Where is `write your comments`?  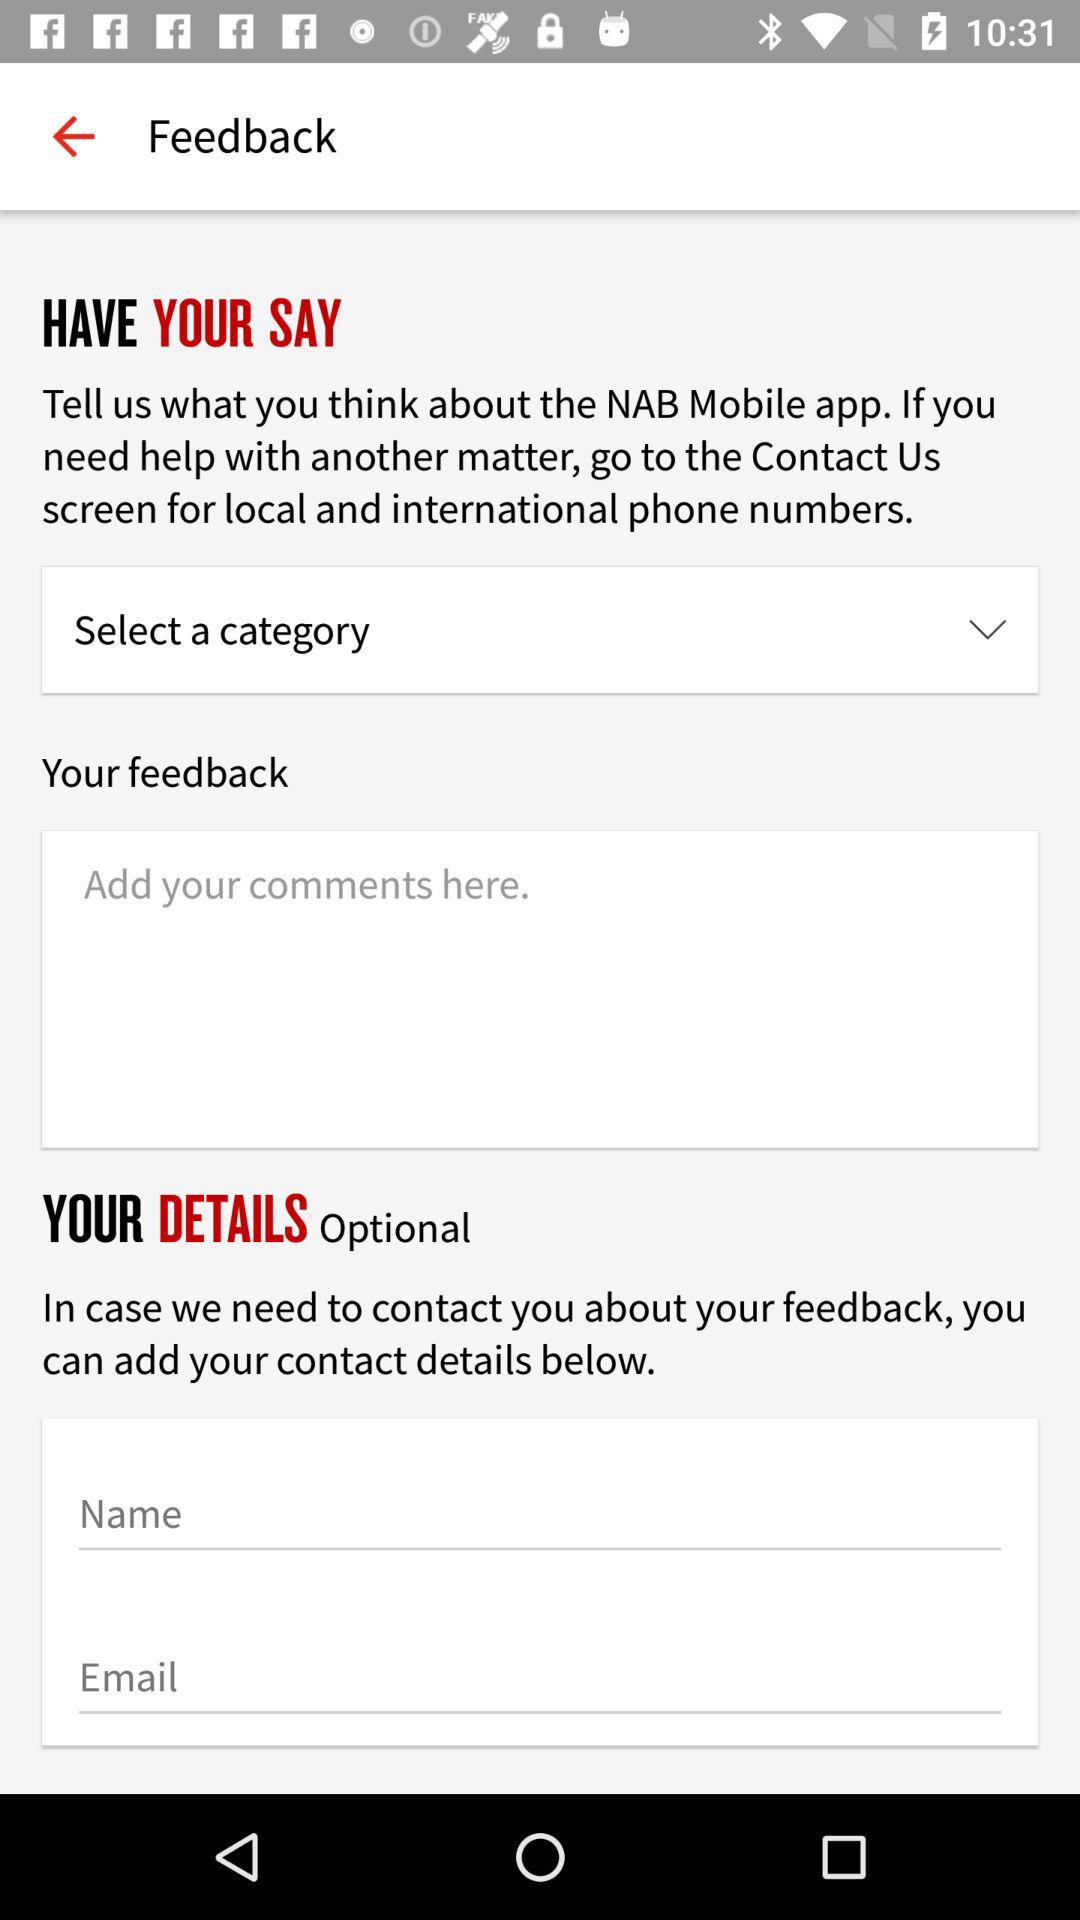
write your comments is located at coordinates (540, 989).